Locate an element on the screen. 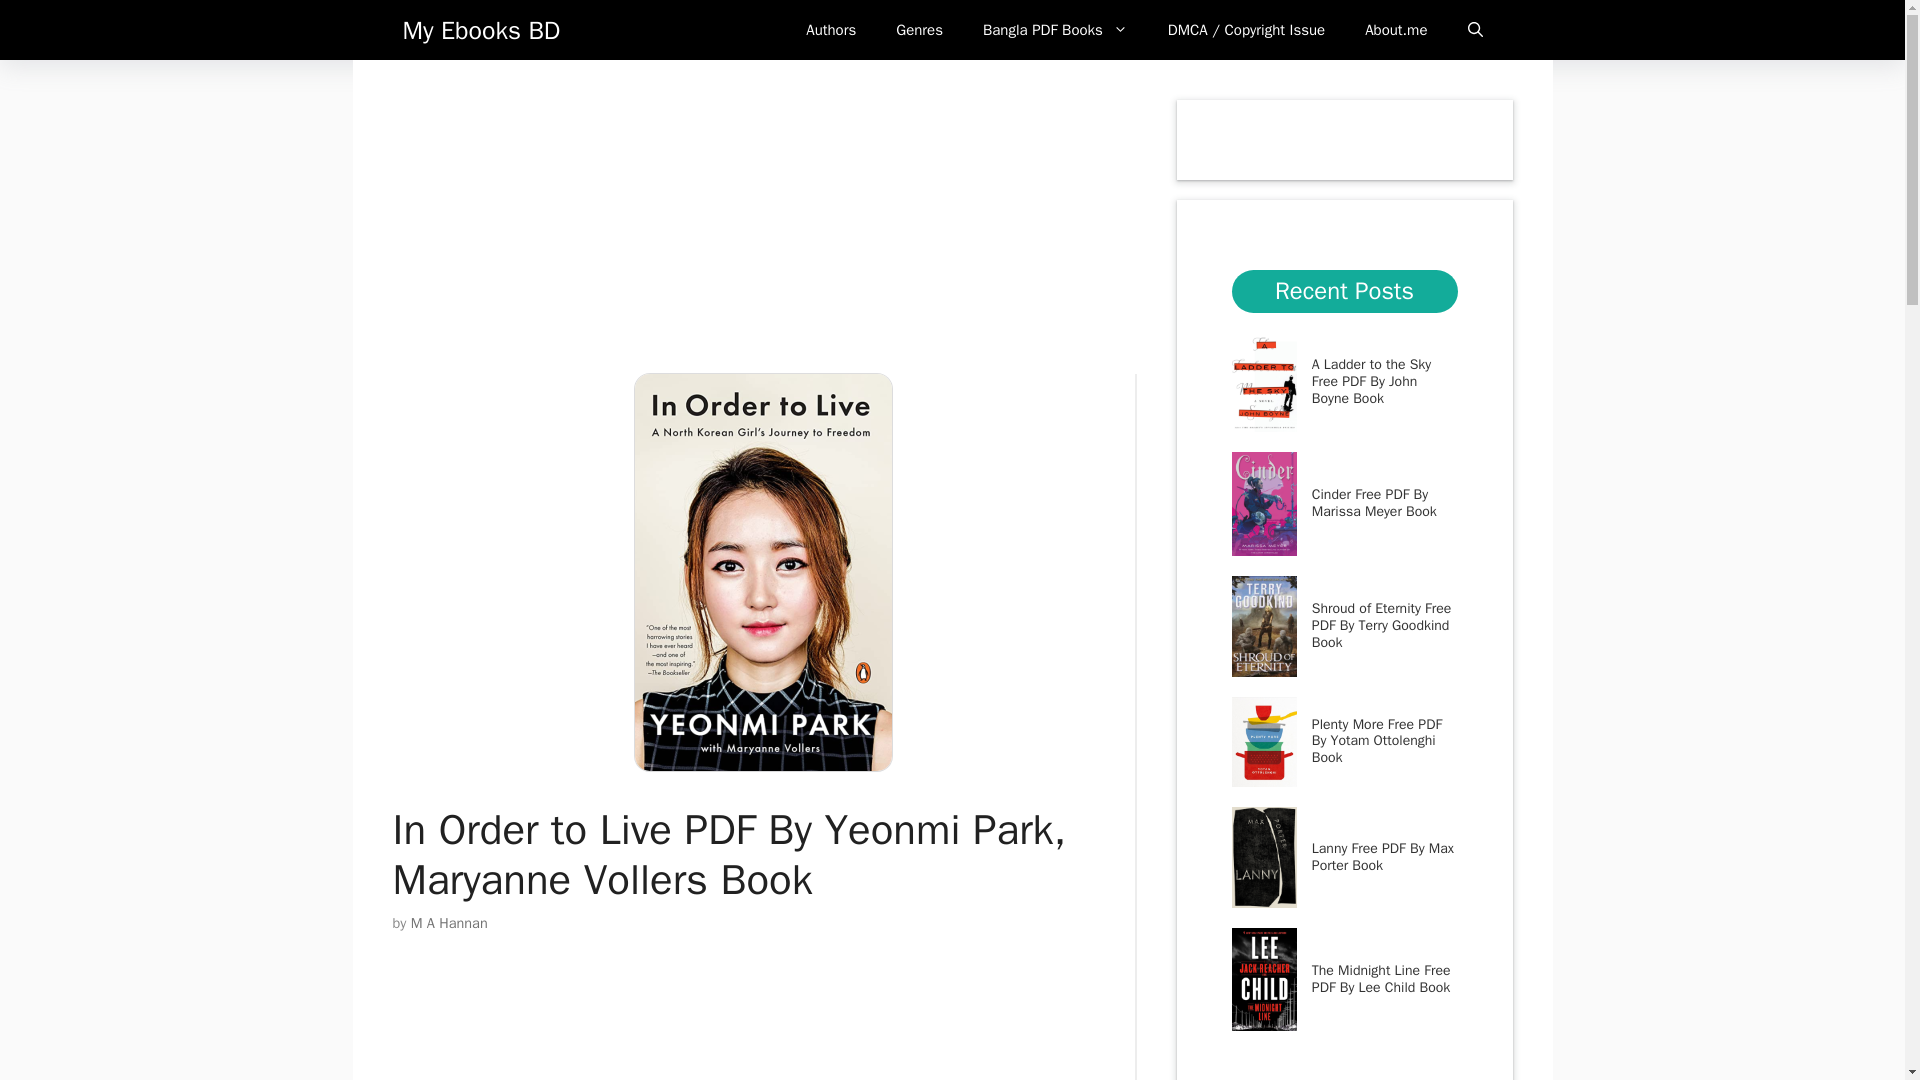  Advertisement is located at coordinates (778, 1024).